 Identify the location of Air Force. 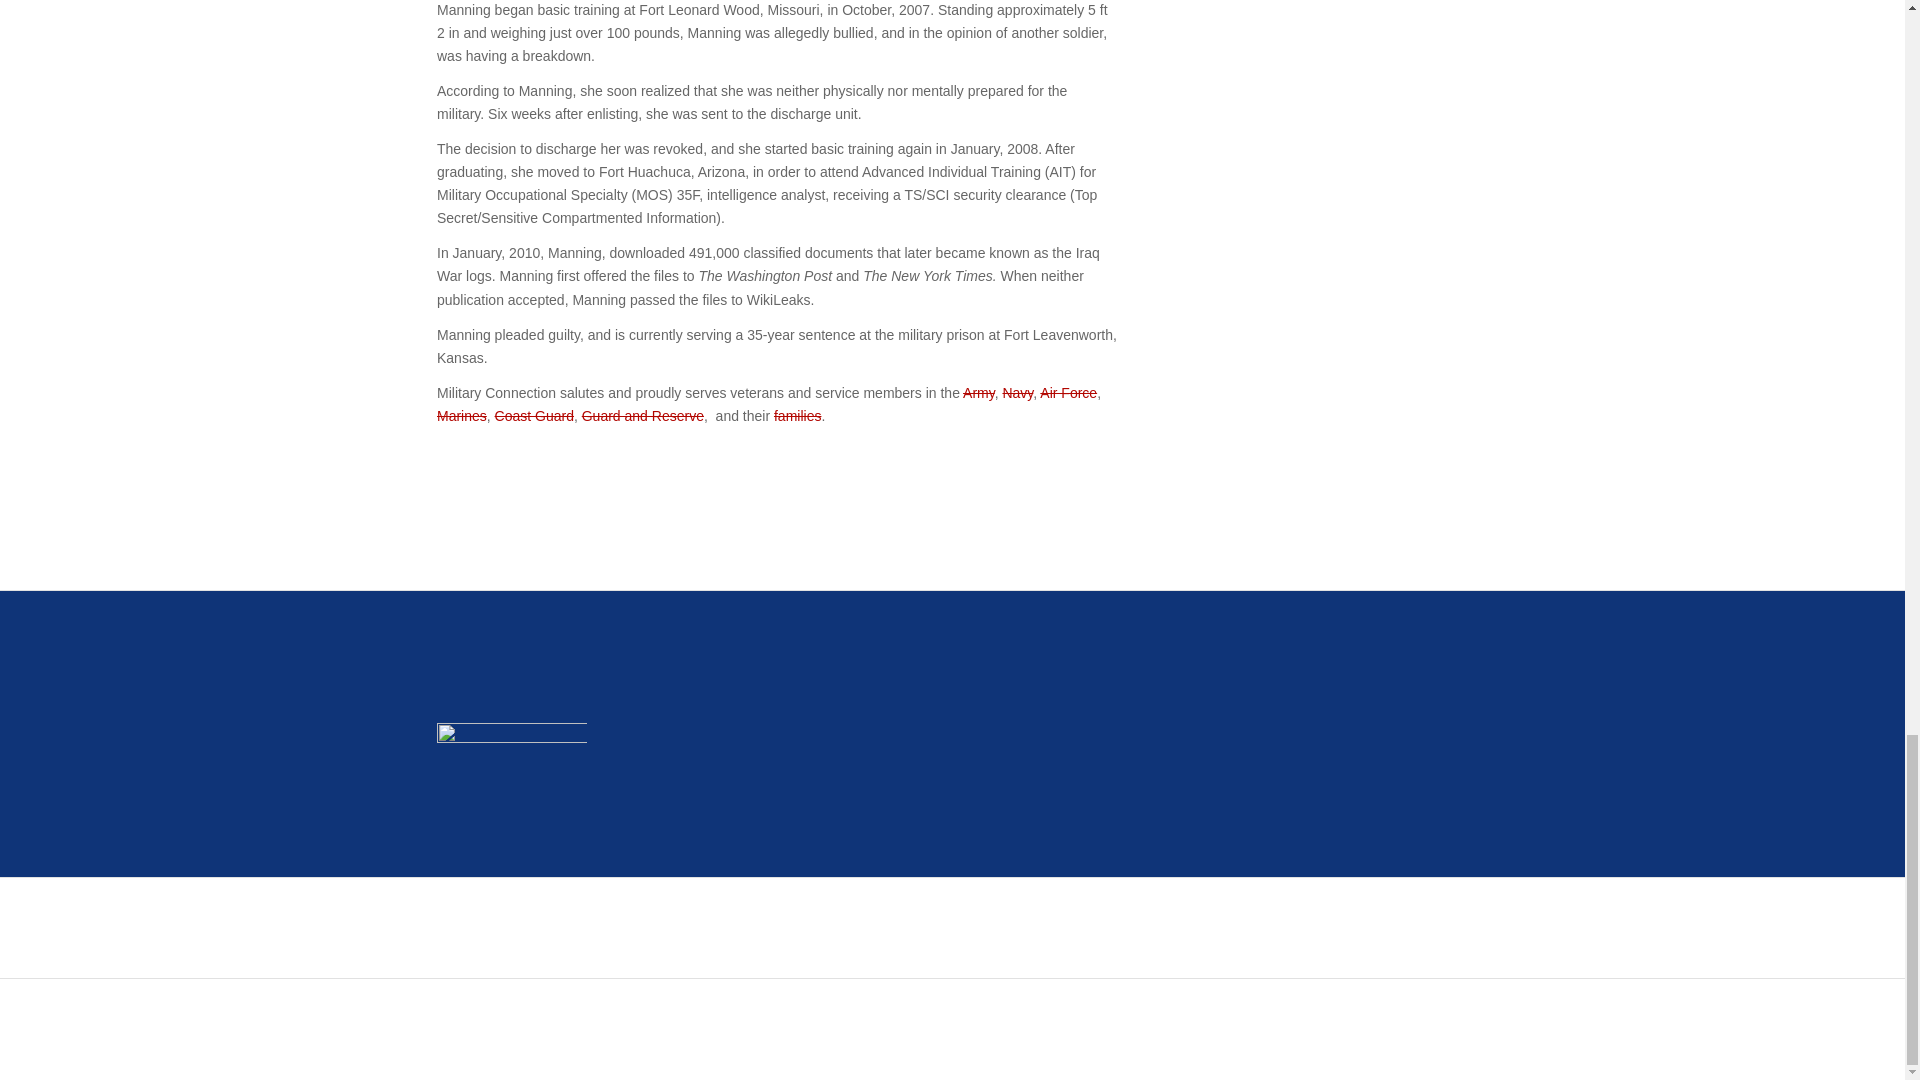
(1068, 392).